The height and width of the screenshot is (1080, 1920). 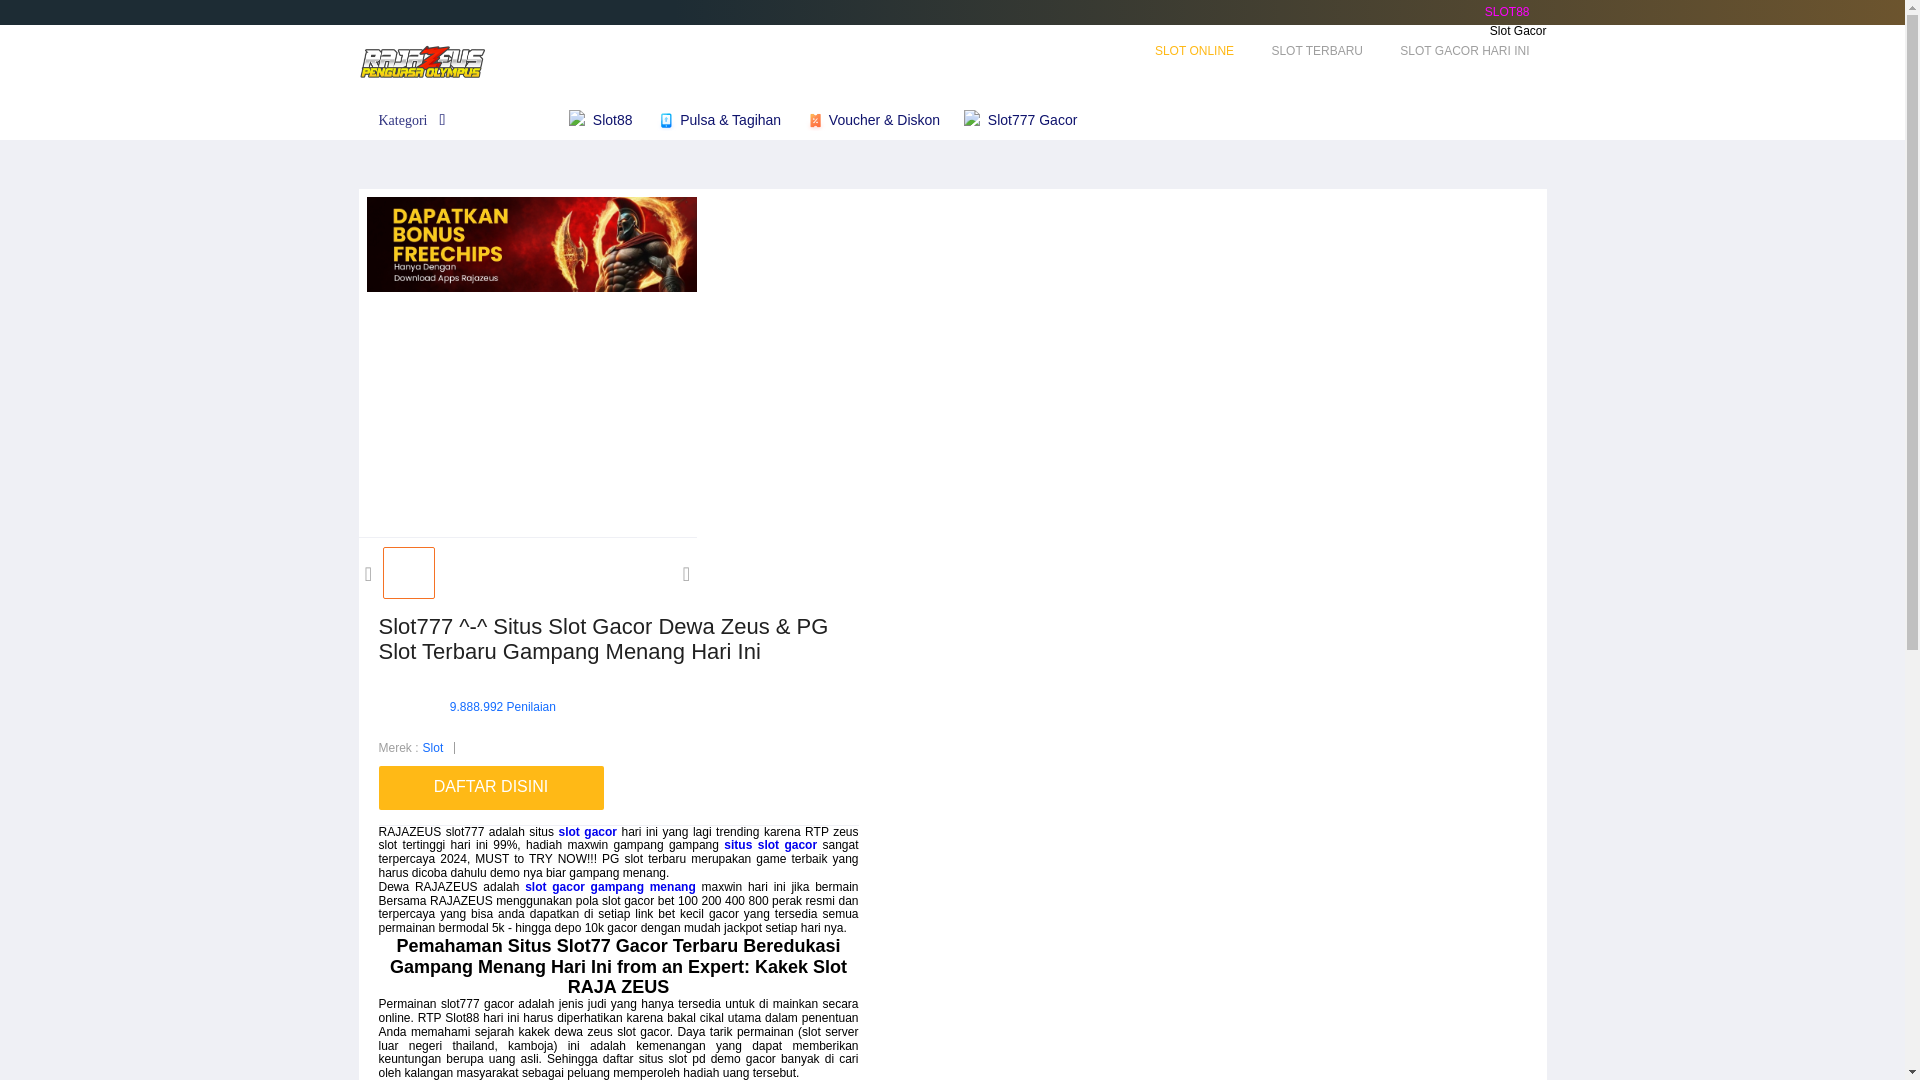 I want to click on slot gacor gampang menang, so click(x=610, y=887).